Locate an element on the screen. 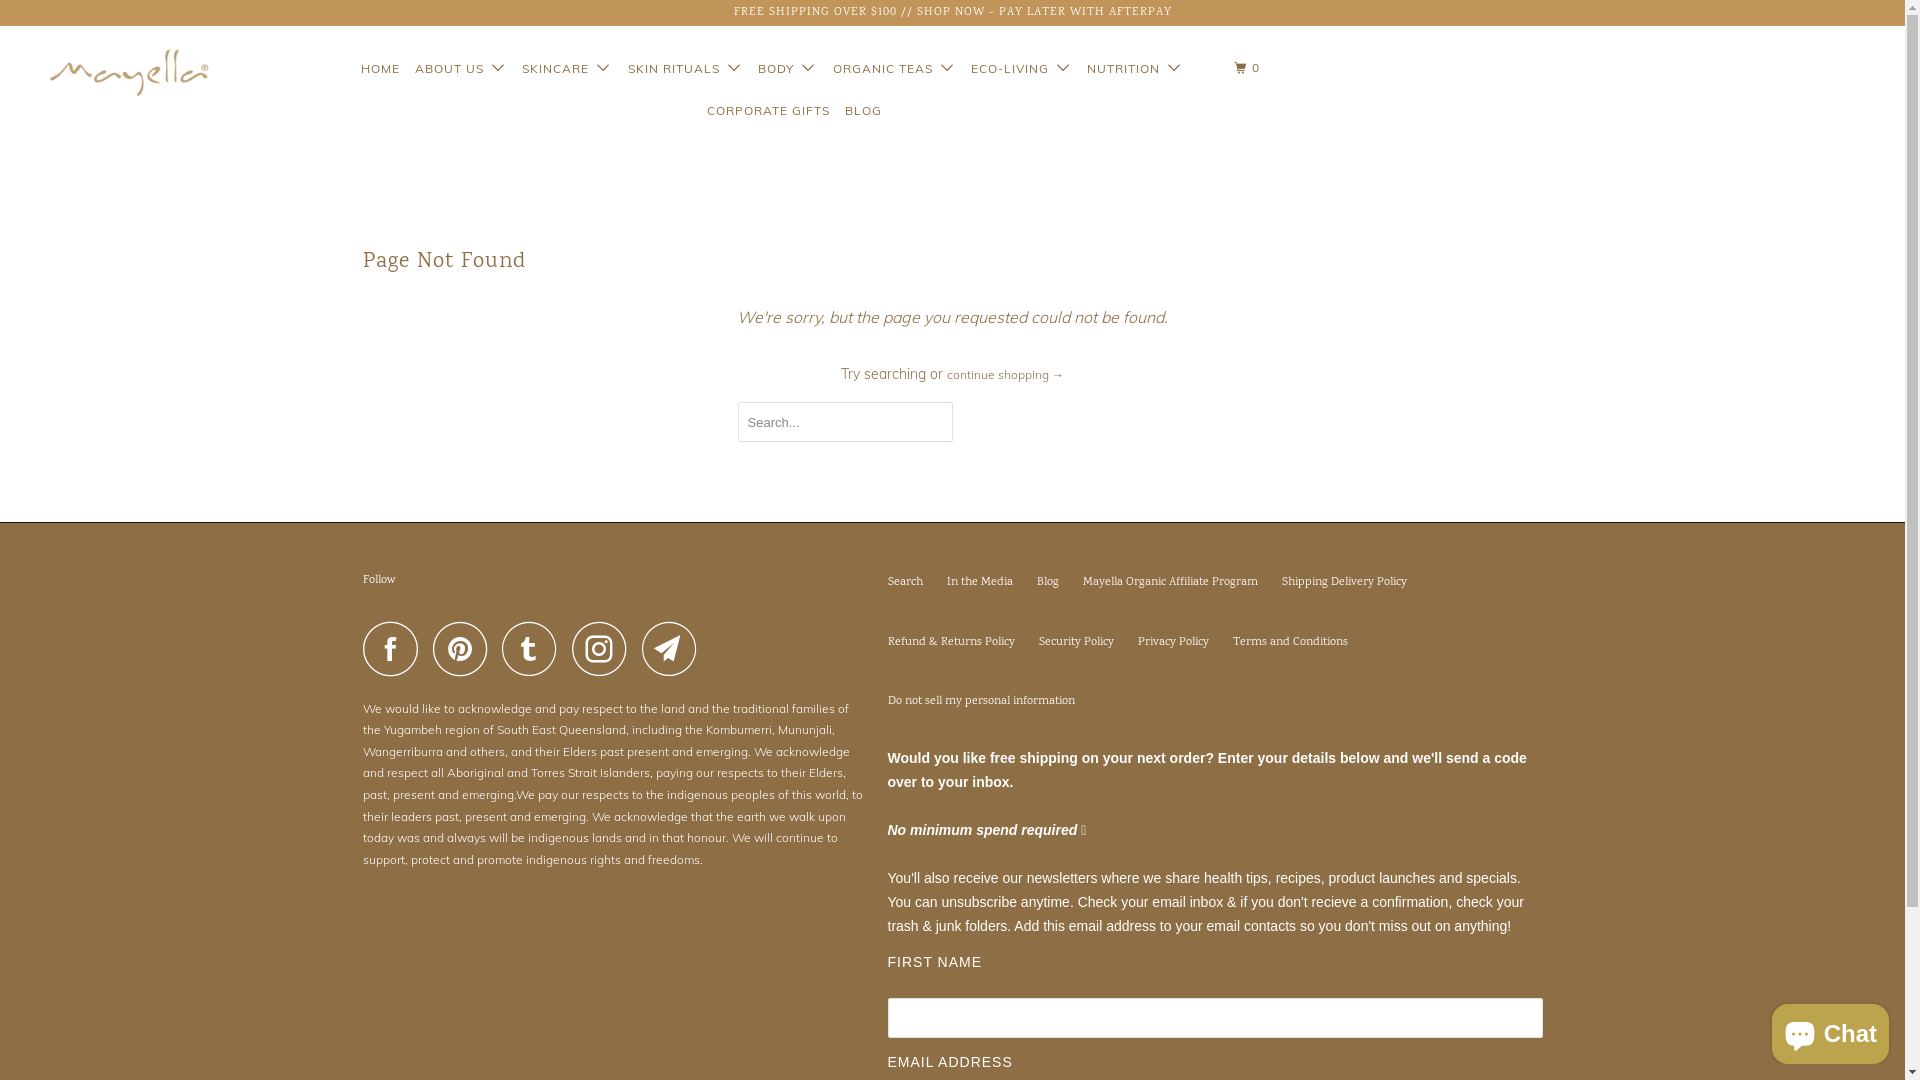  Mayella Organics is located at coordinates (112, 72).